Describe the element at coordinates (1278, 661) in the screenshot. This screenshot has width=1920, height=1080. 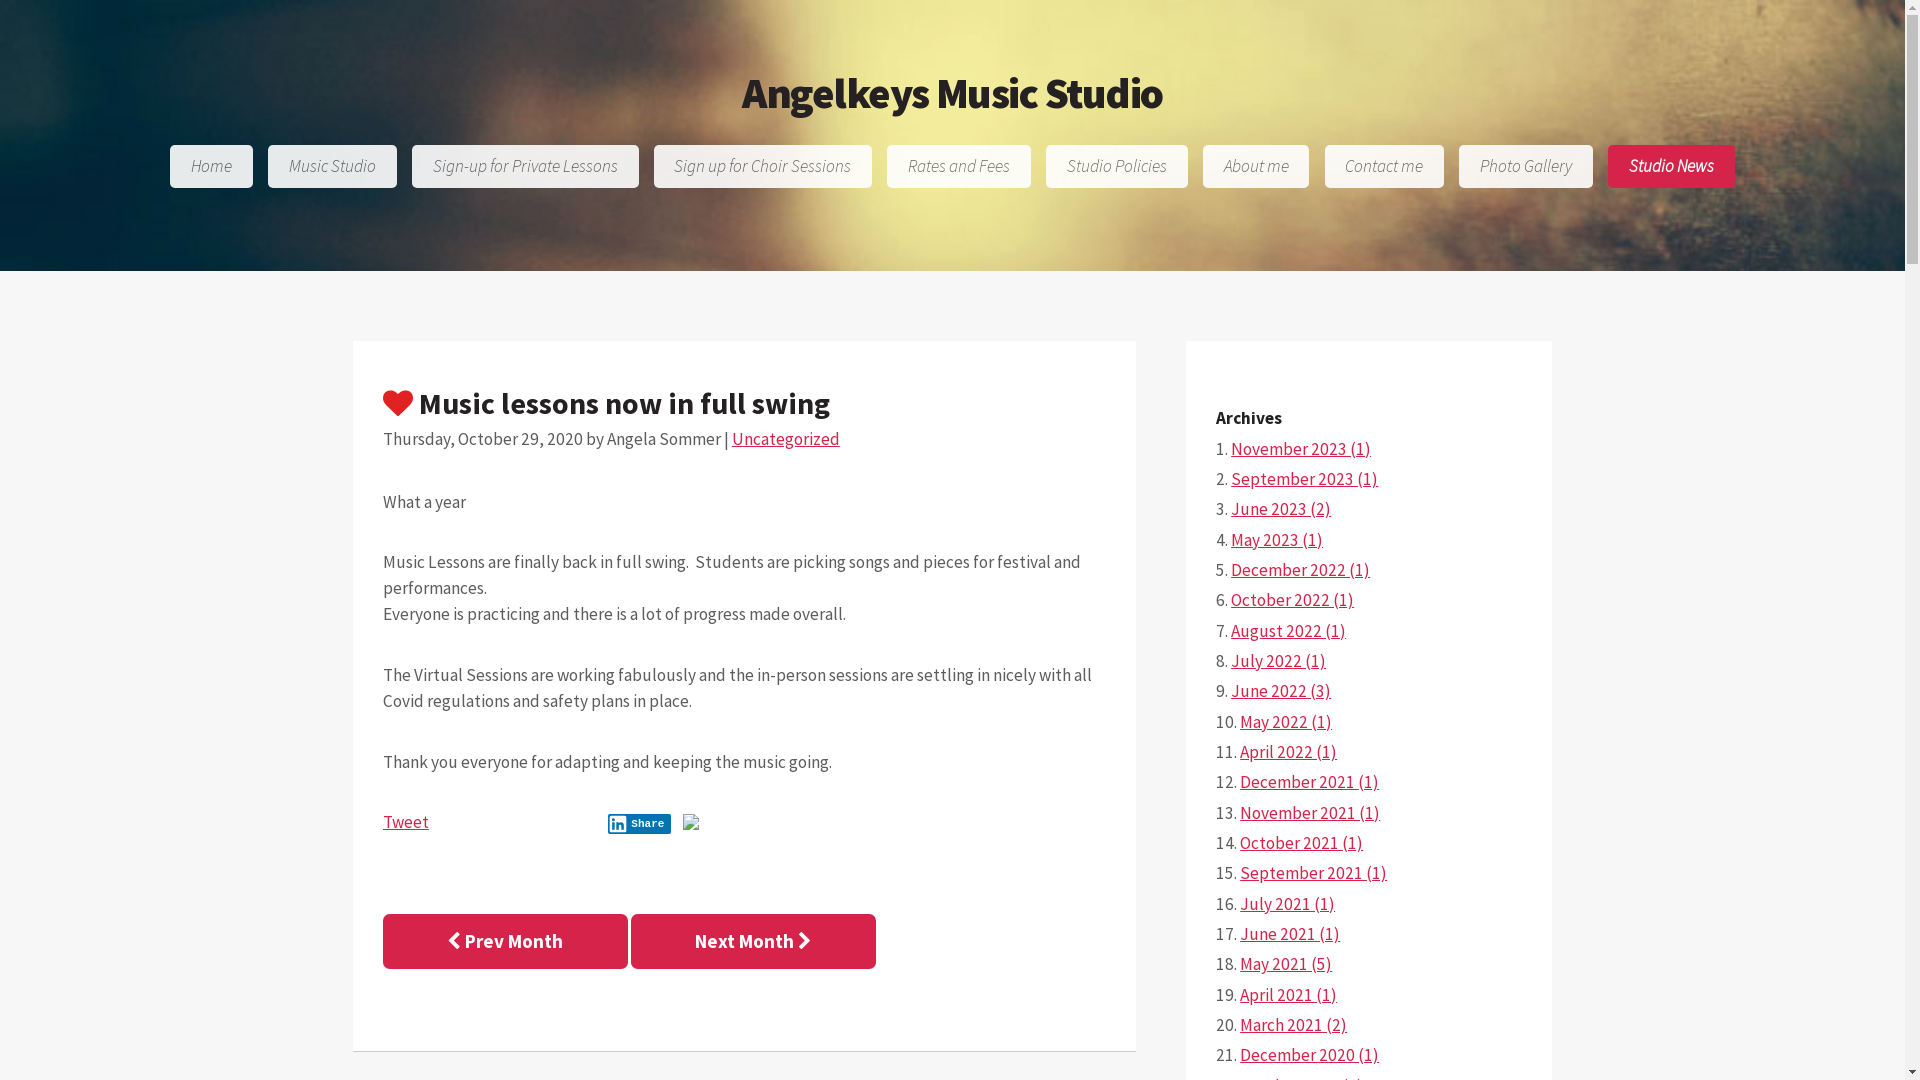
I see `July 2022 (1)` at that location.